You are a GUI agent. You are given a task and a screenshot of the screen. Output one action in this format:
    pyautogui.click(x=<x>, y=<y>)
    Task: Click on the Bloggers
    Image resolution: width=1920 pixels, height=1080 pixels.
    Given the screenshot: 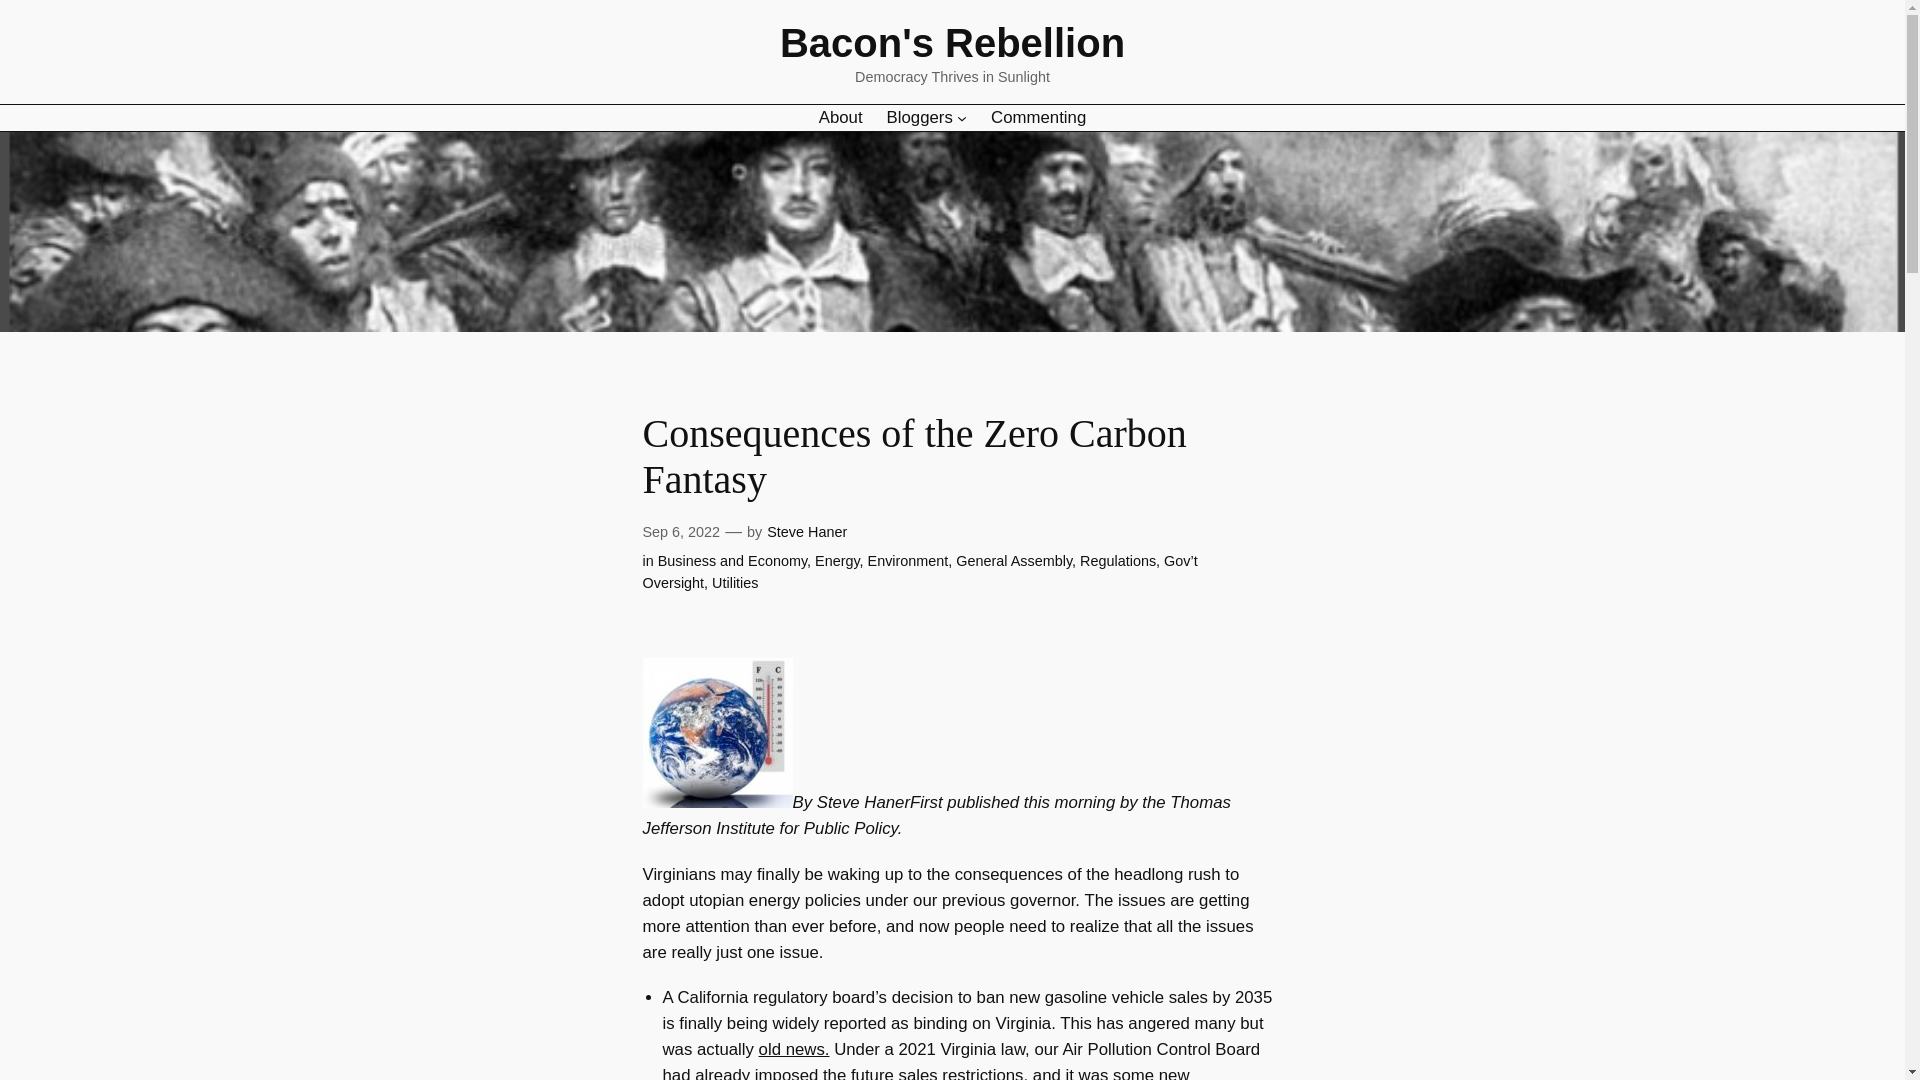 What is the action you would take?
    pyautogui.click(x=920, y=116)
    